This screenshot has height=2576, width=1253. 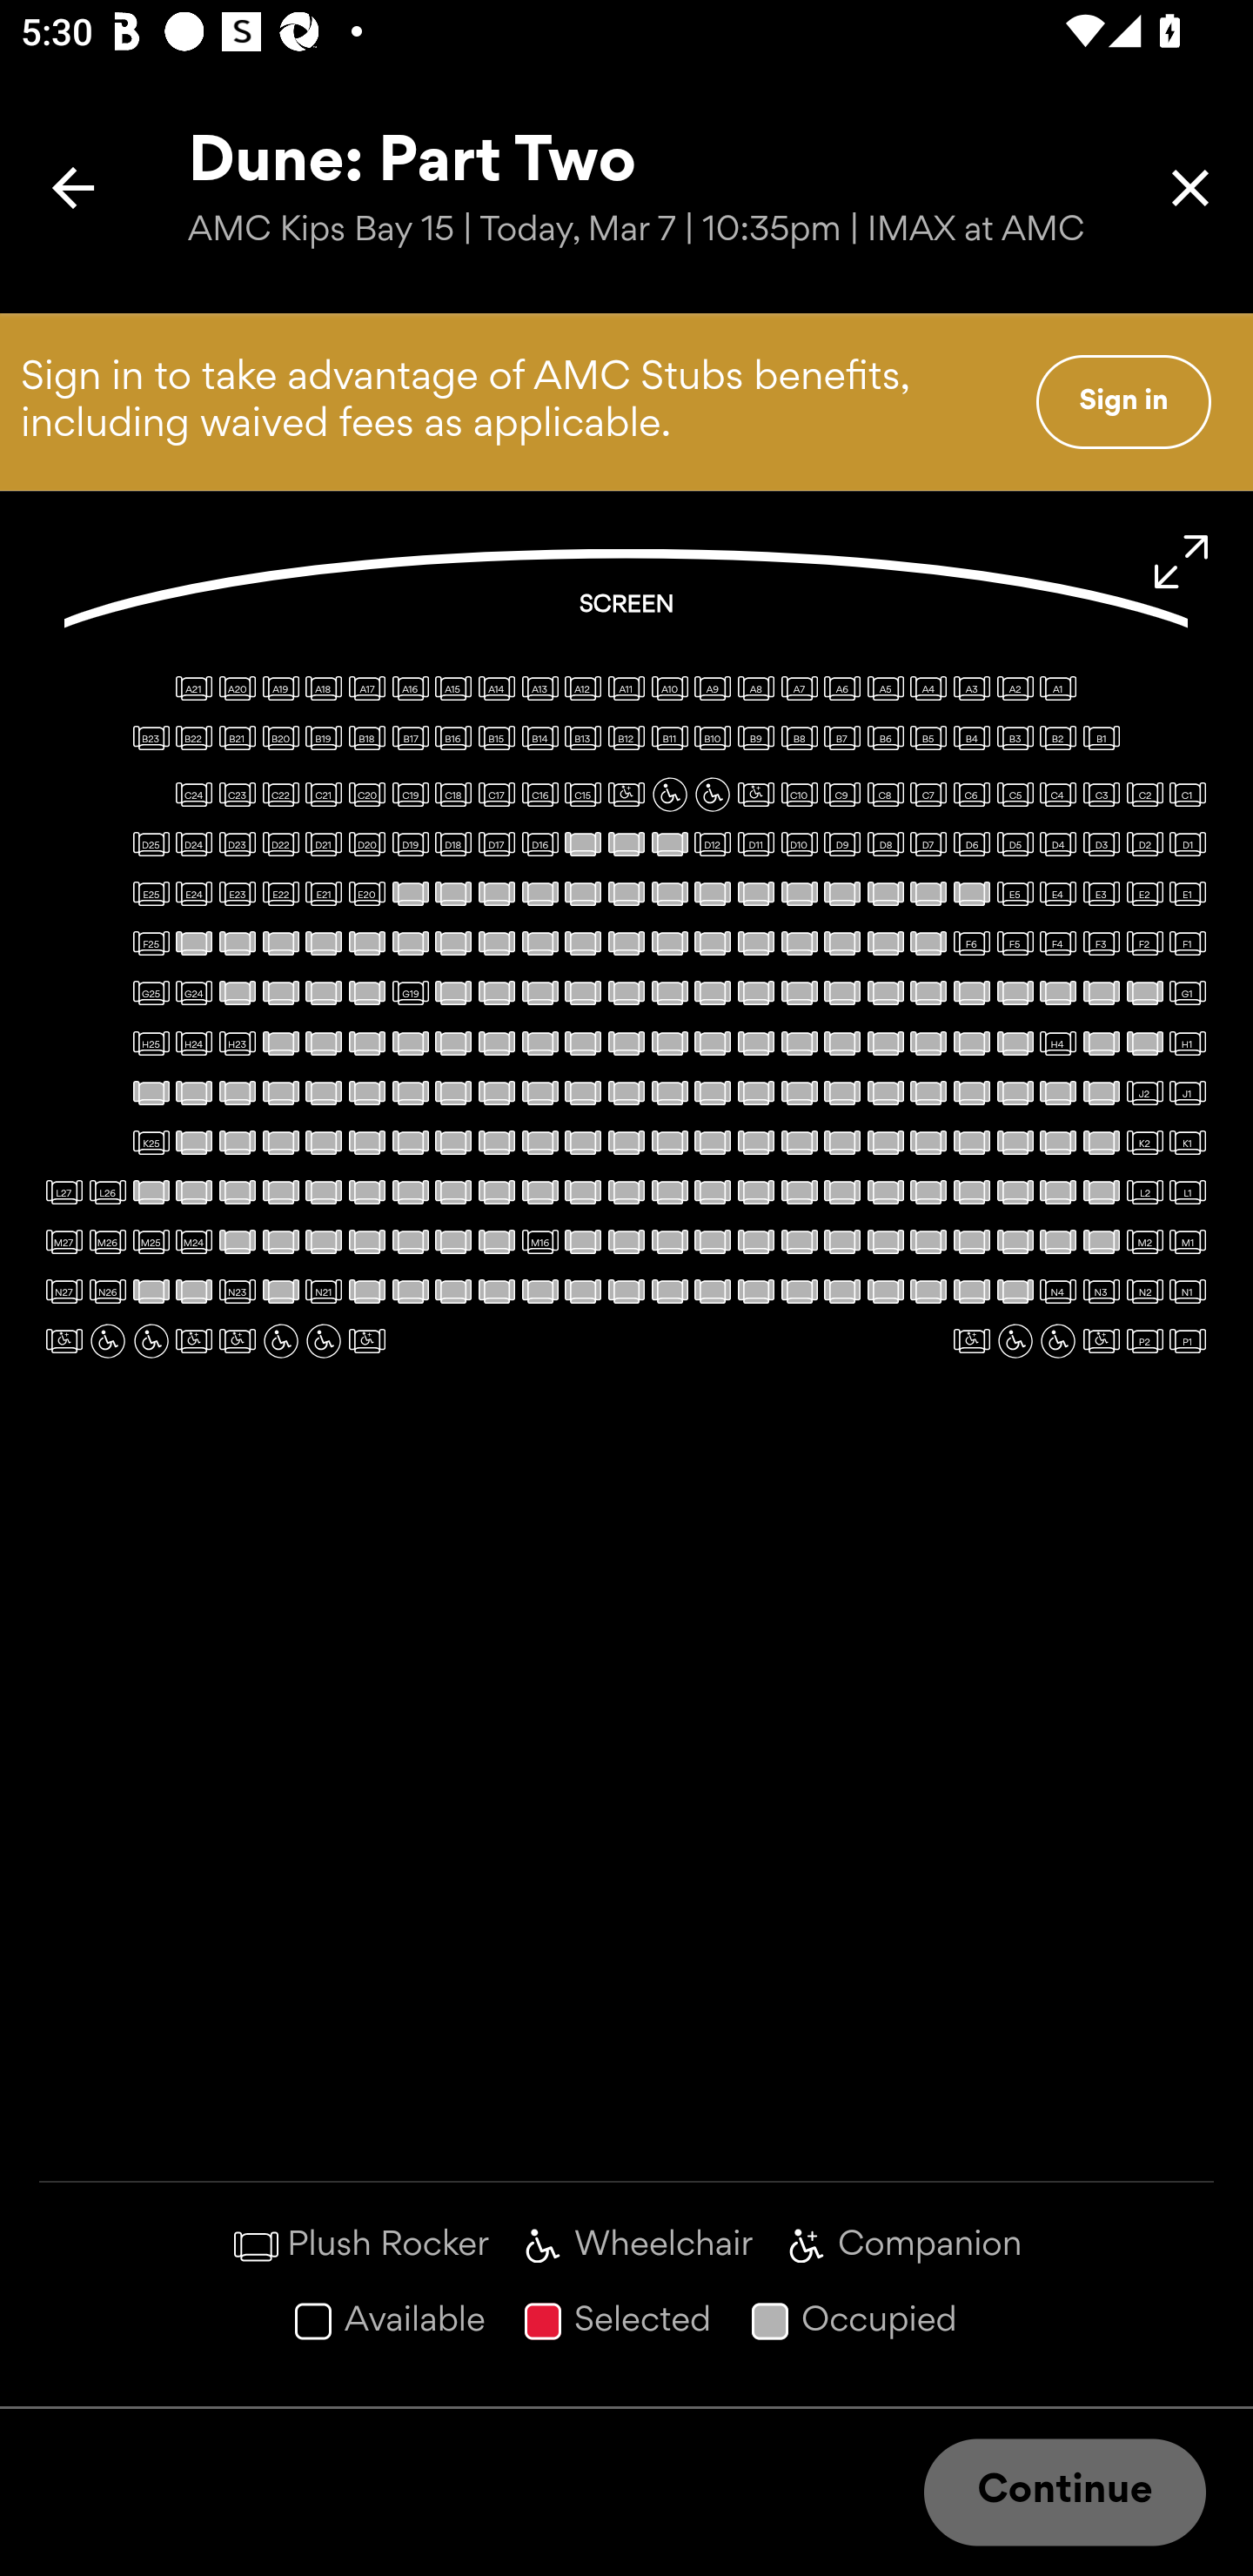 I want to click on C9, Regular seat, available, so click(x=842, y=795).